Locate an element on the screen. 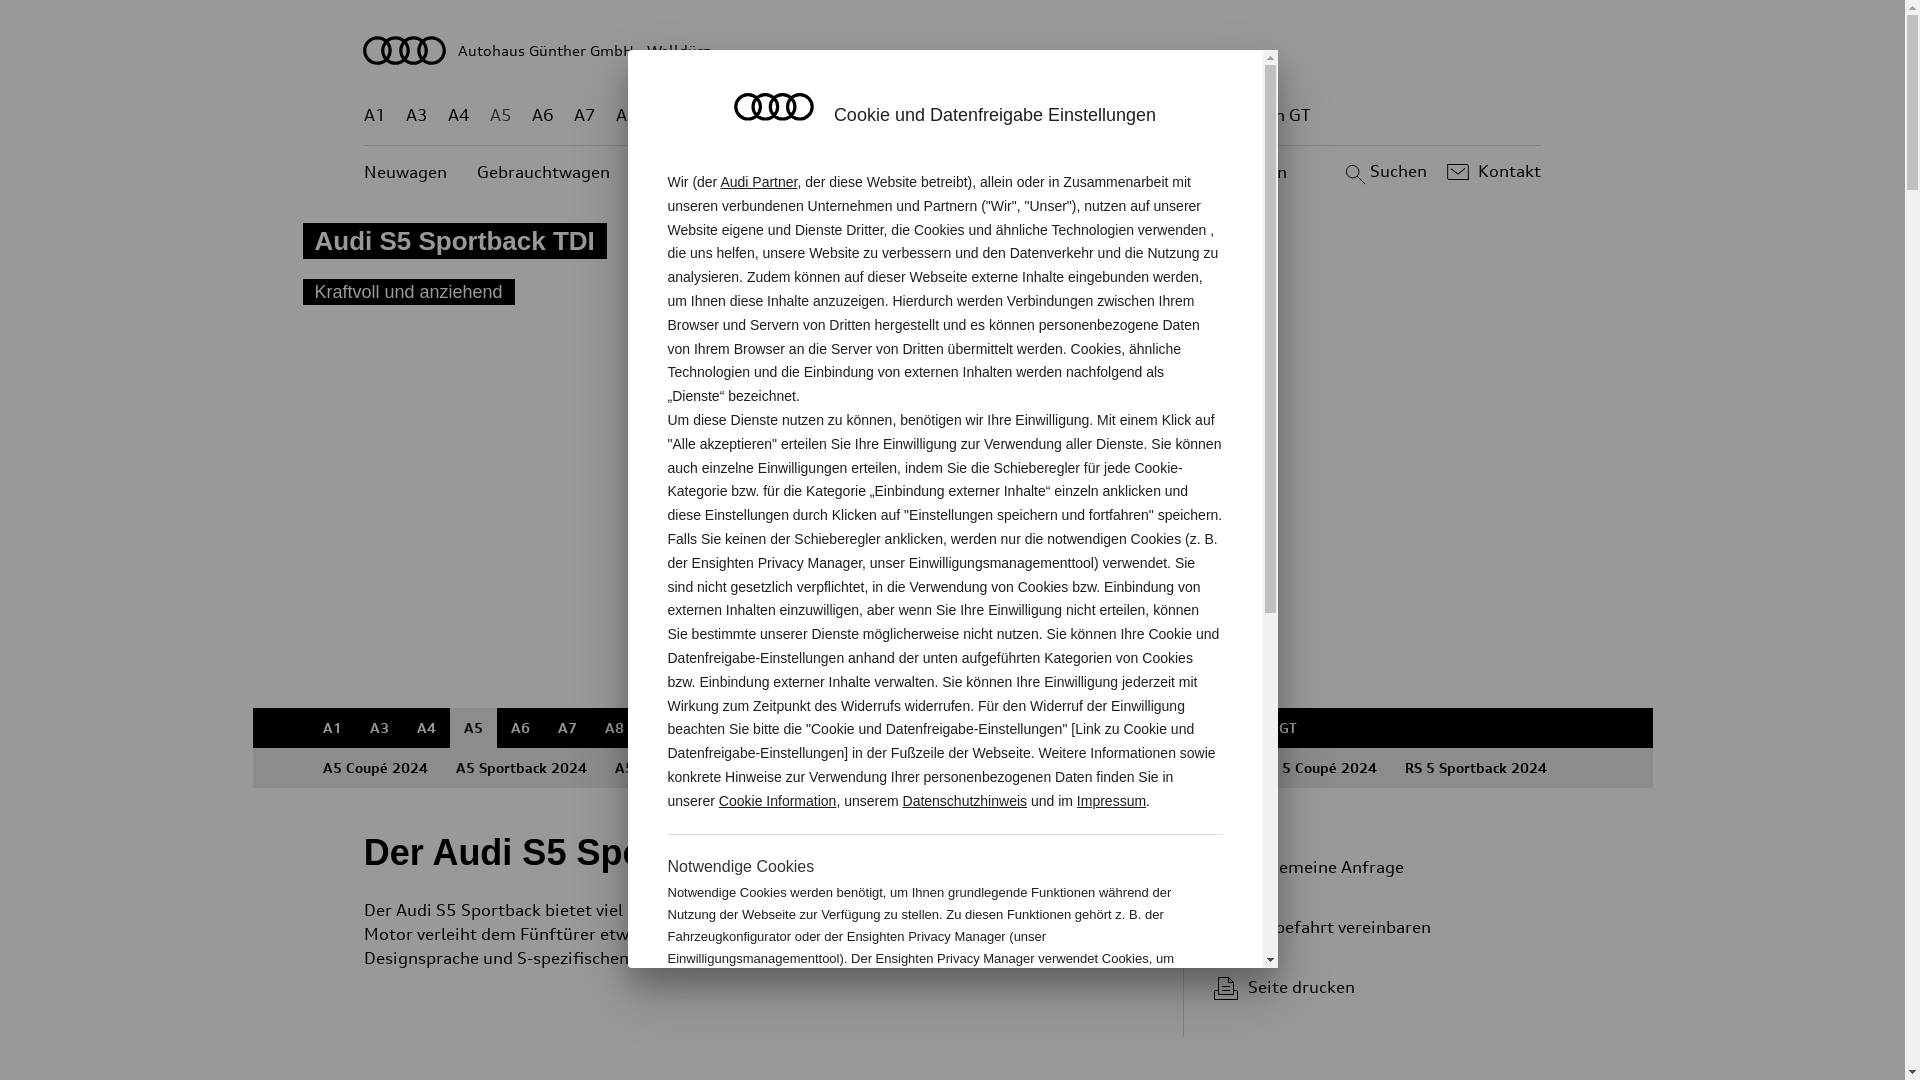  Probefahrt vereinbaren is located at coordinates (1370, 927).